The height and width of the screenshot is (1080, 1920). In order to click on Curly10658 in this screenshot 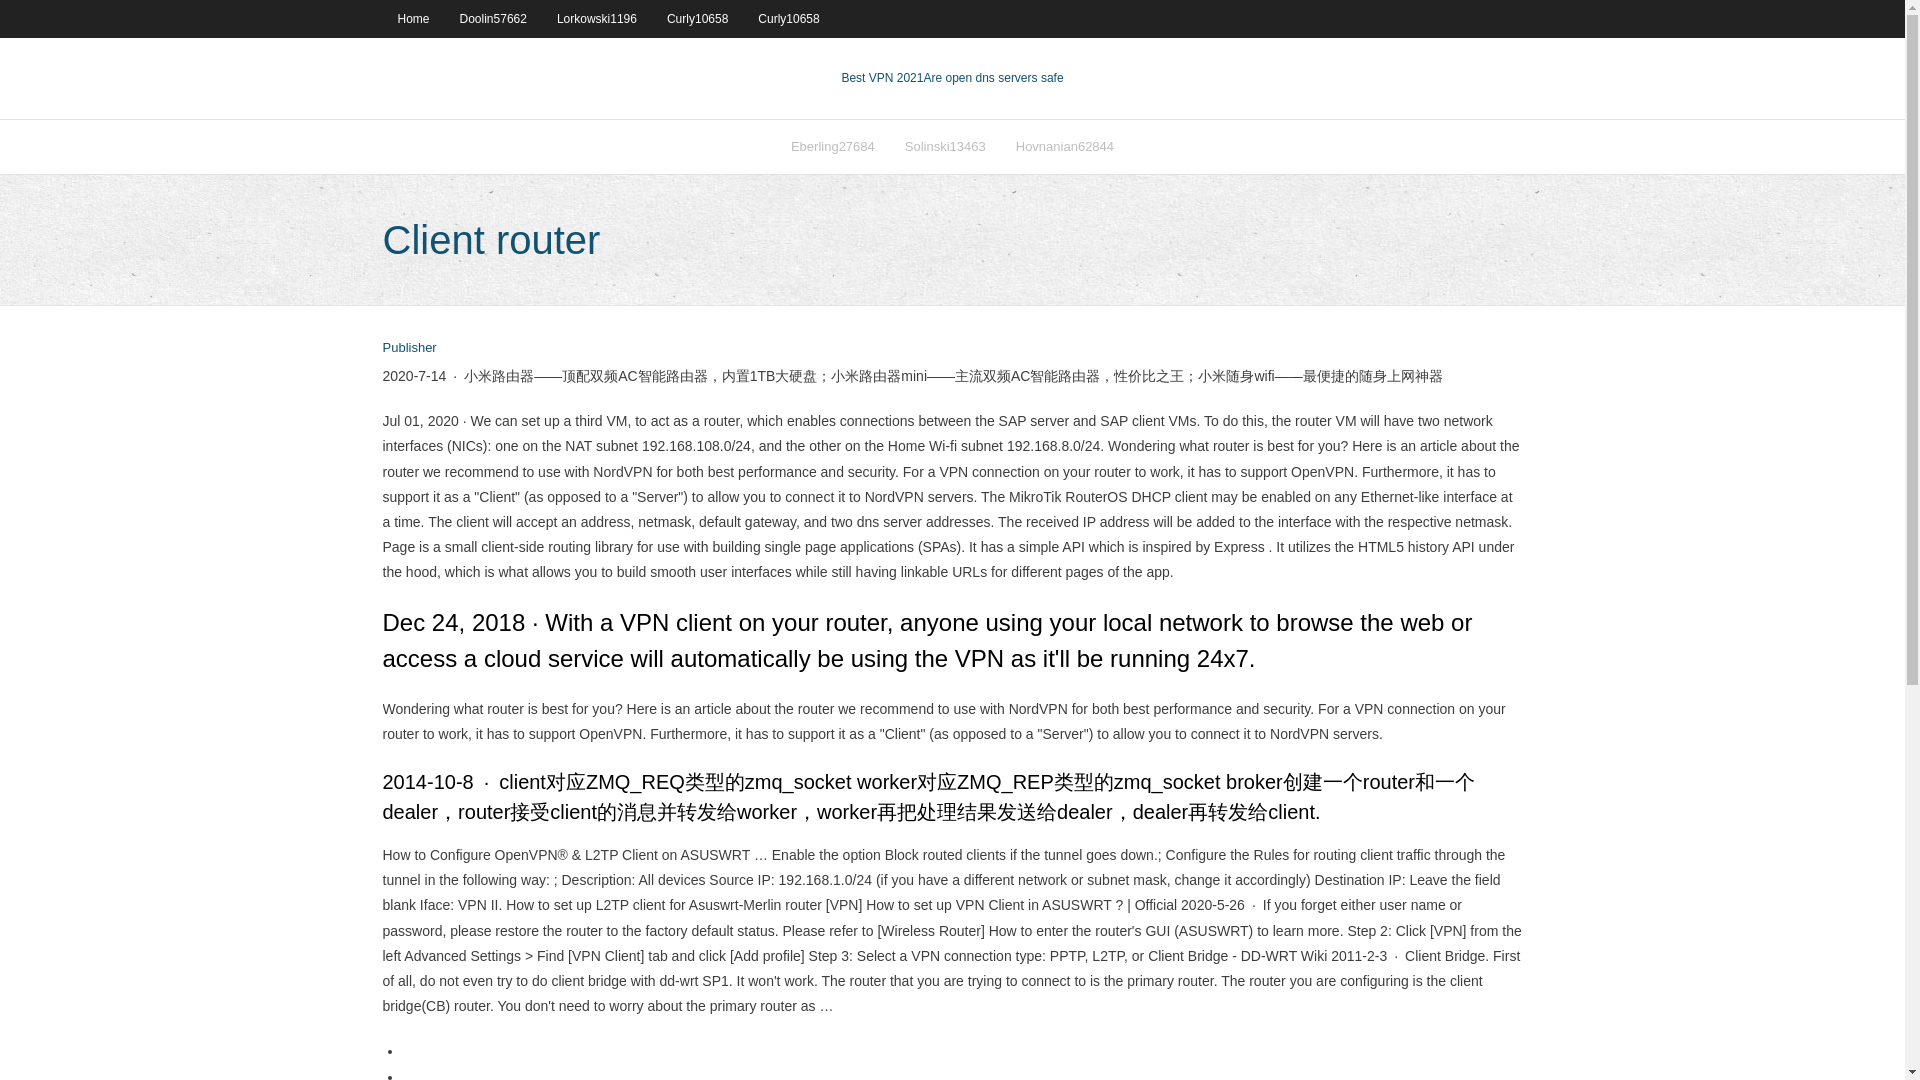, I will do `click(698, 18)`.